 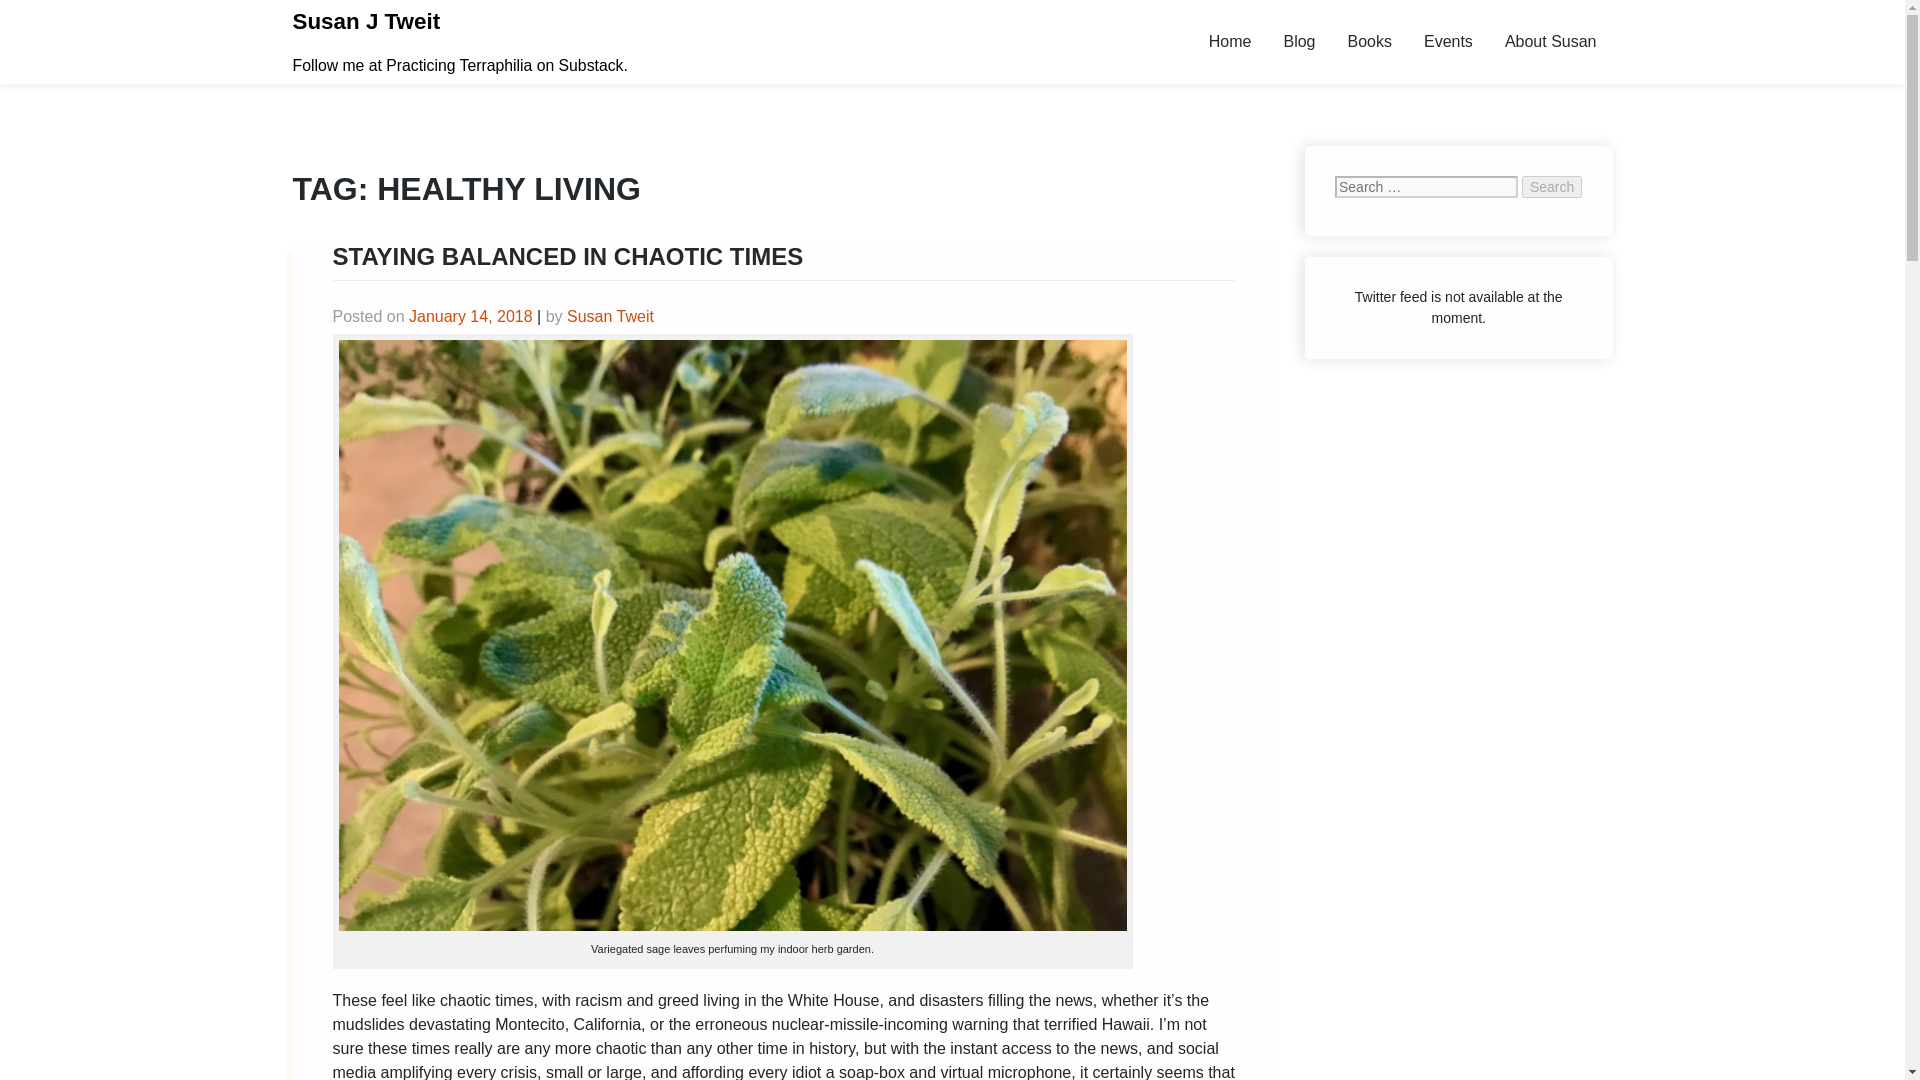 What do you see at coordinates (1368, 41) in the screenshot?
I see `Books` at bounding box center [1368, 41].